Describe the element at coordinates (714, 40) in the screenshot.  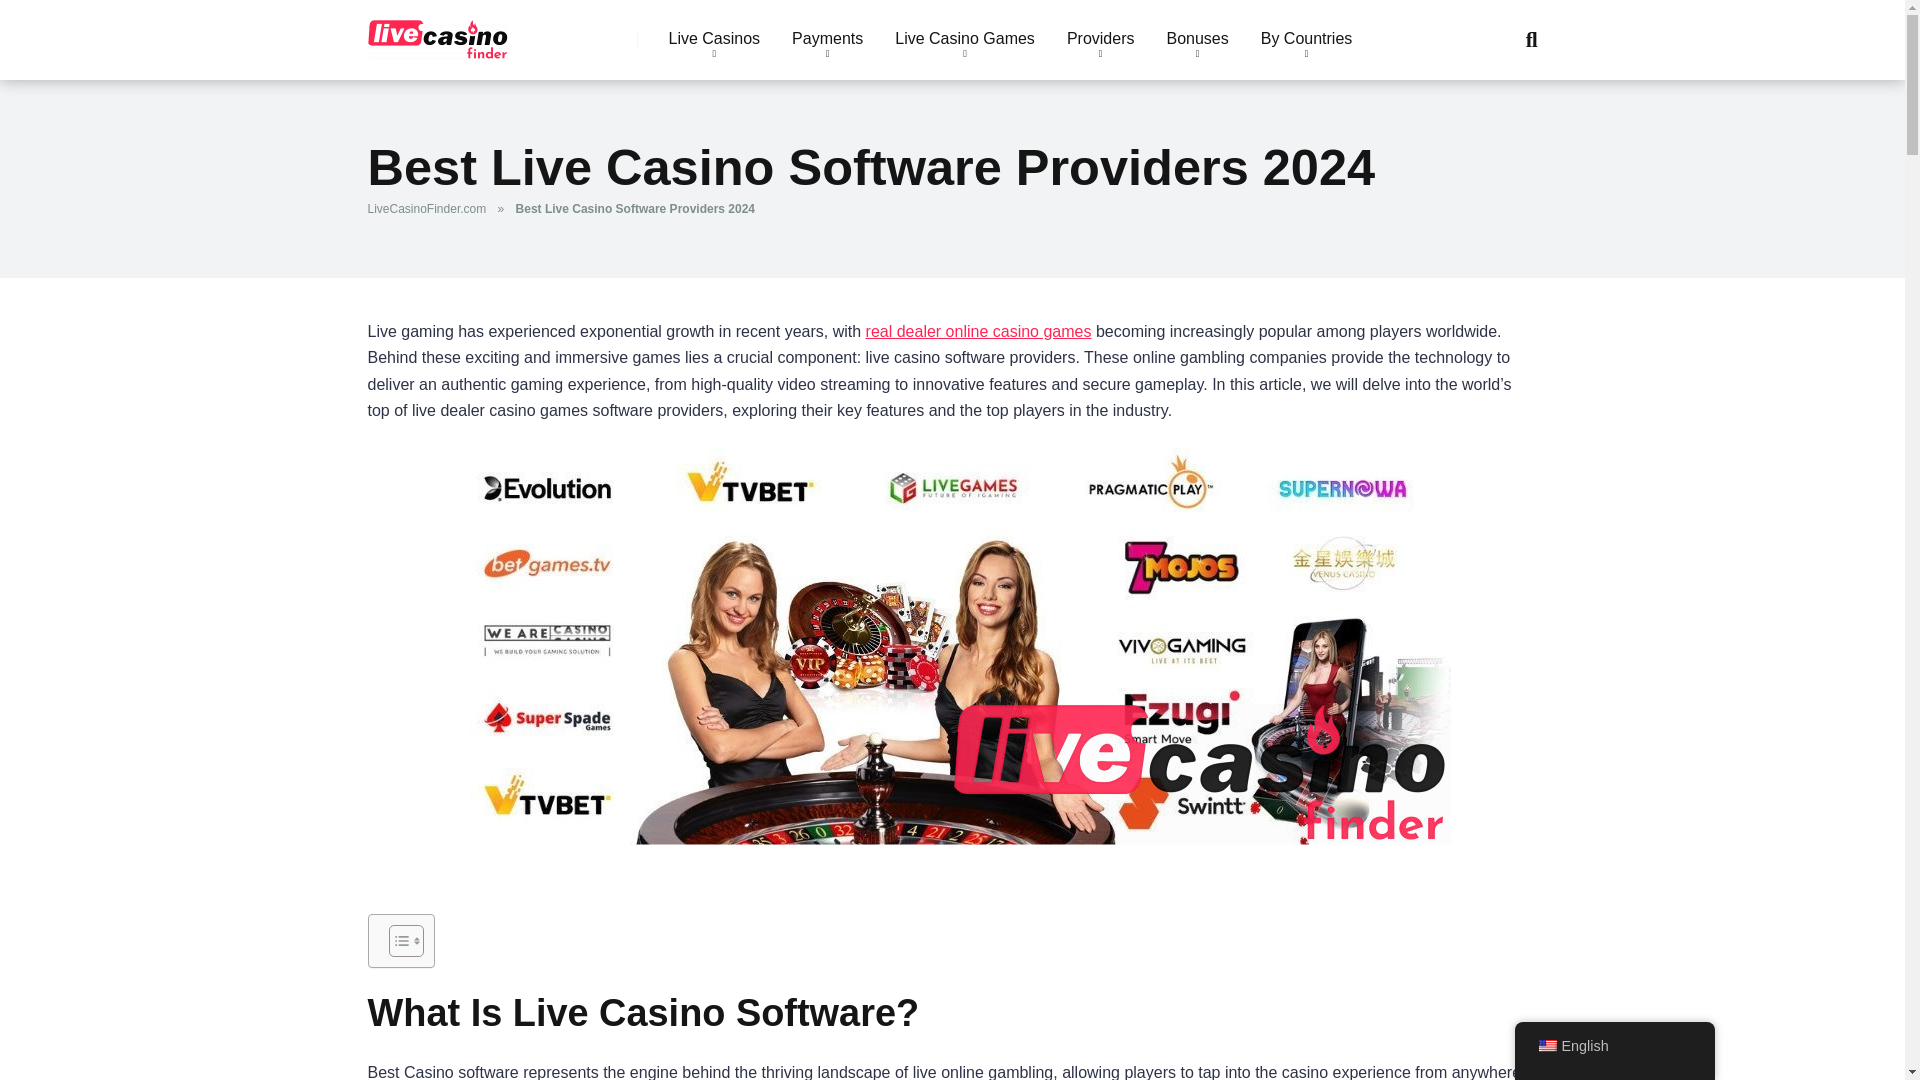
I see `Live Casinos` at that location.